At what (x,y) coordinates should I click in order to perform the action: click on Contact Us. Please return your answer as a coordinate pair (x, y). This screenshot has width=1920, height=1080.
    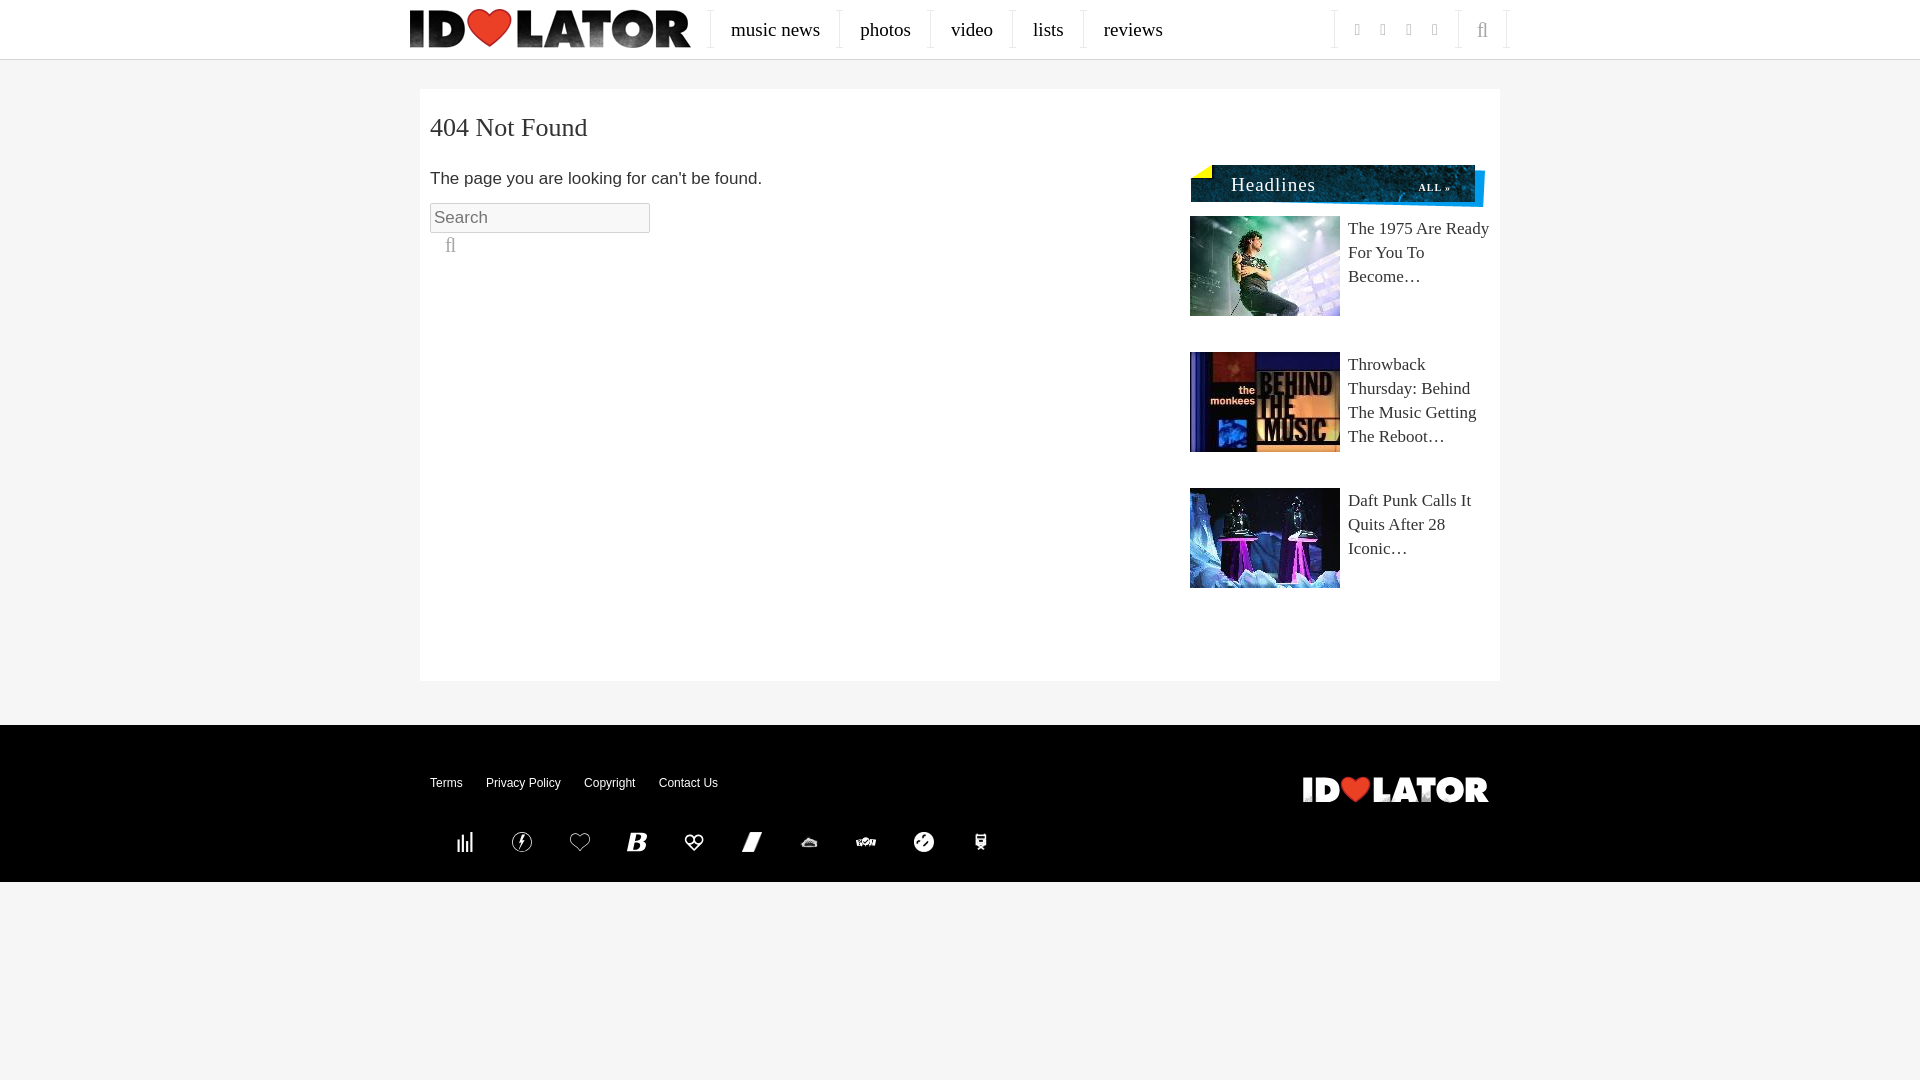
    Looking at the image, I should click on (688, 782).